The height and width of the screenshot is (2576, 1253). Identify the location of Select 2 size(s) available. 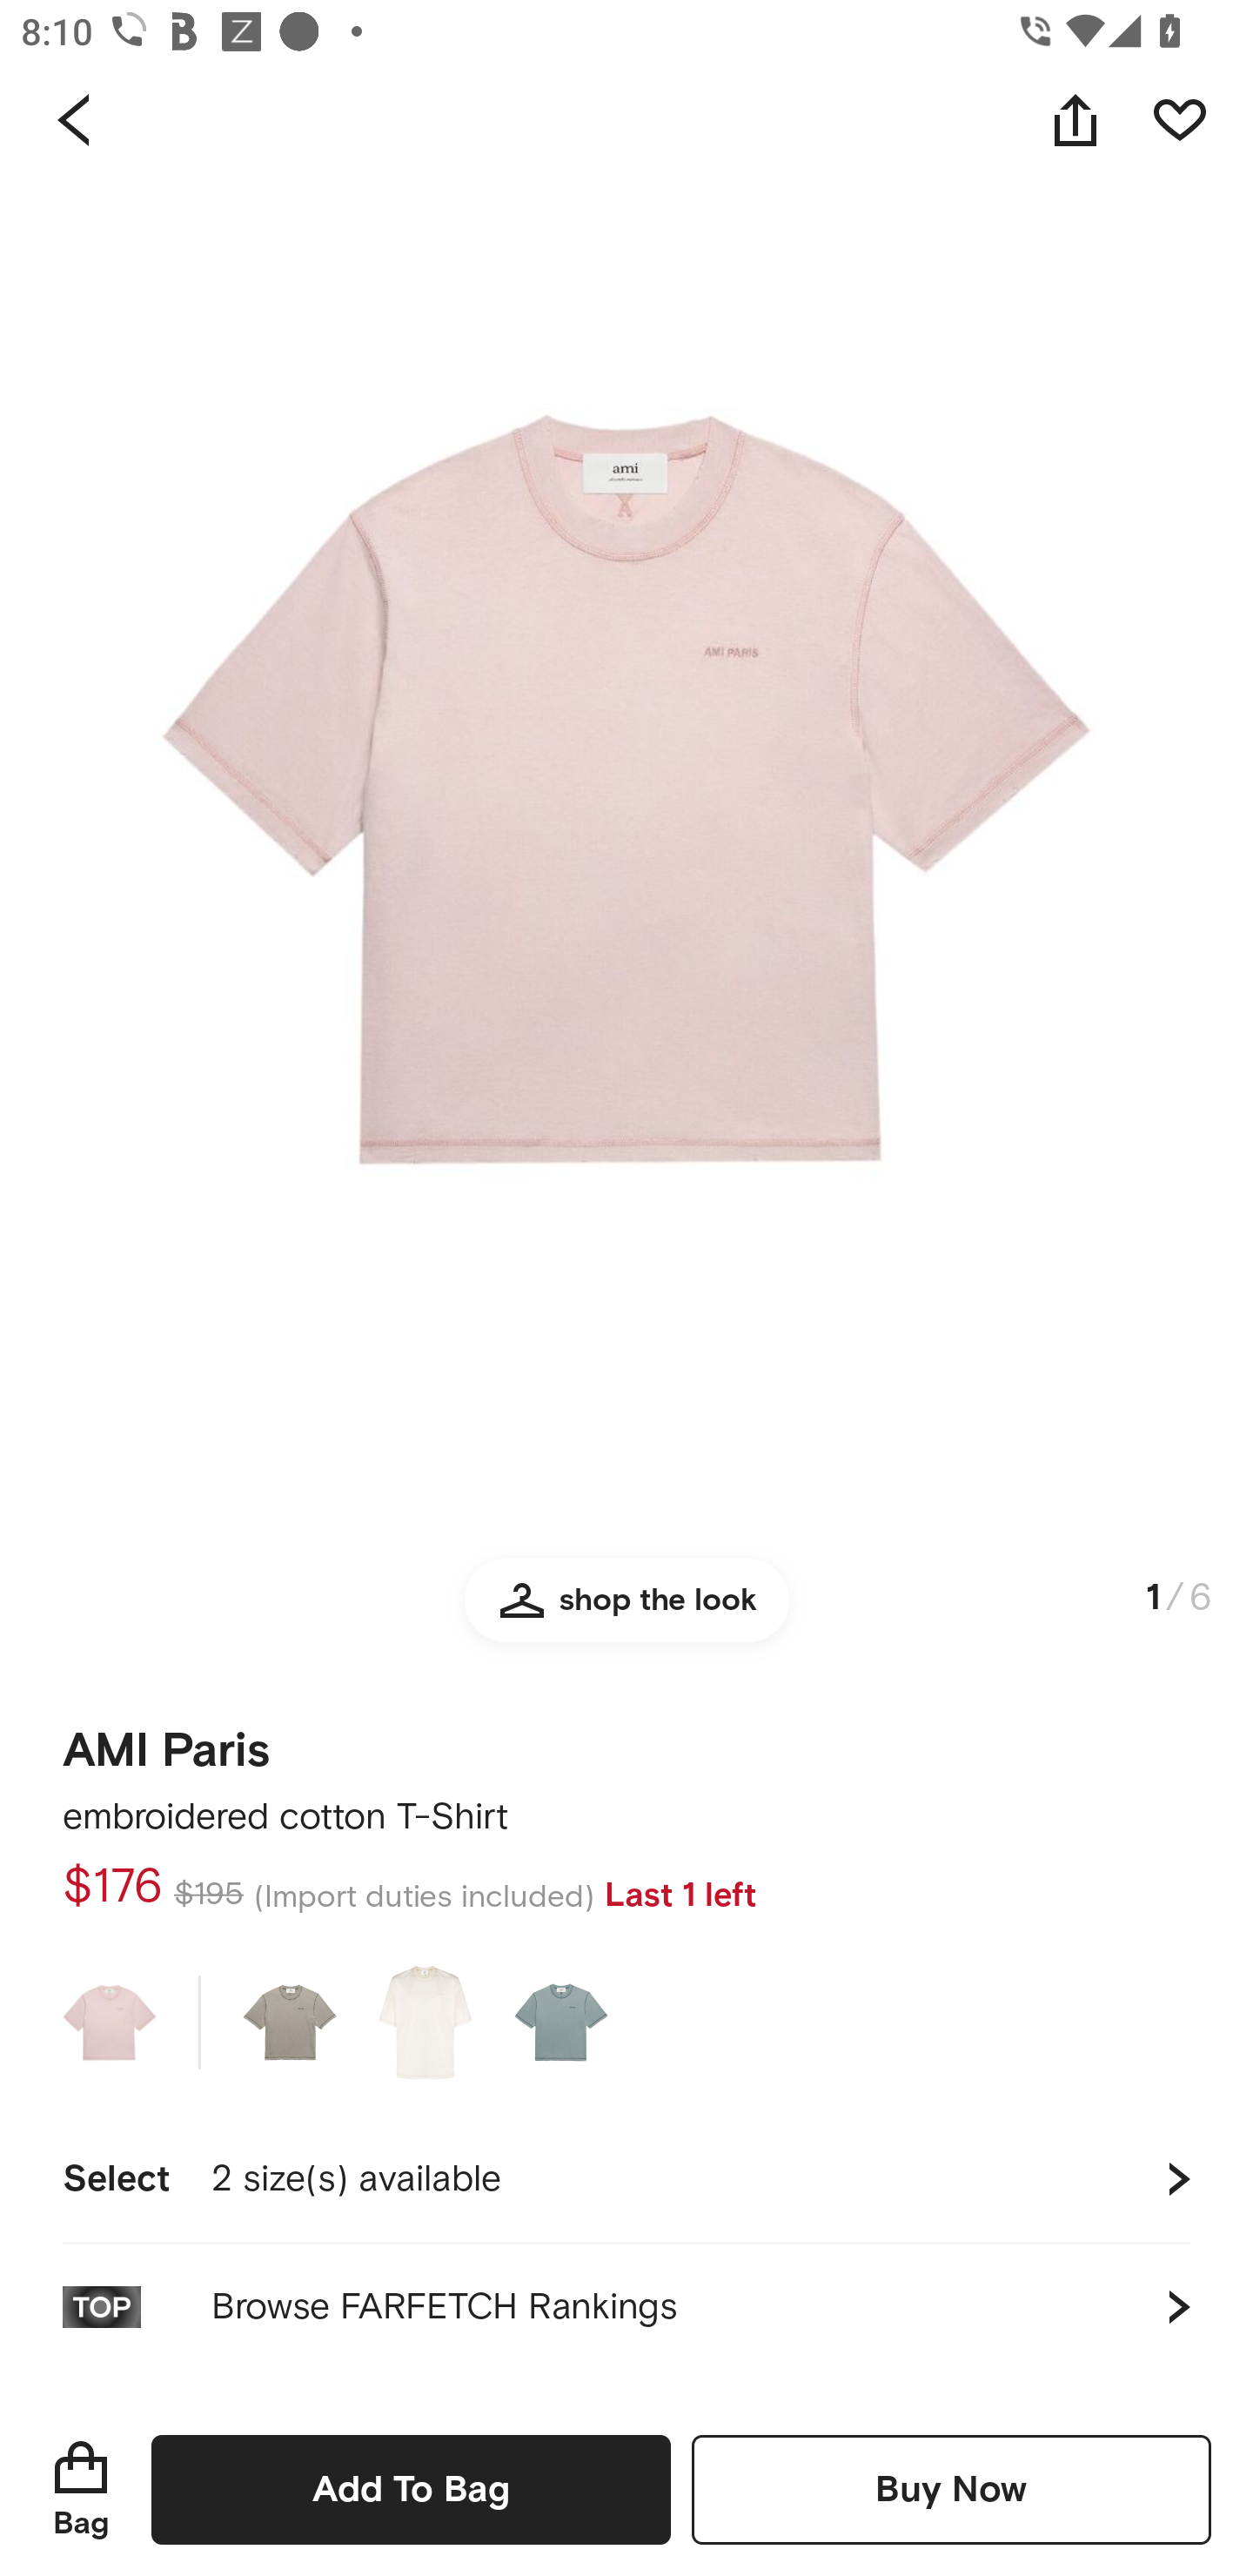
(626, 2179).